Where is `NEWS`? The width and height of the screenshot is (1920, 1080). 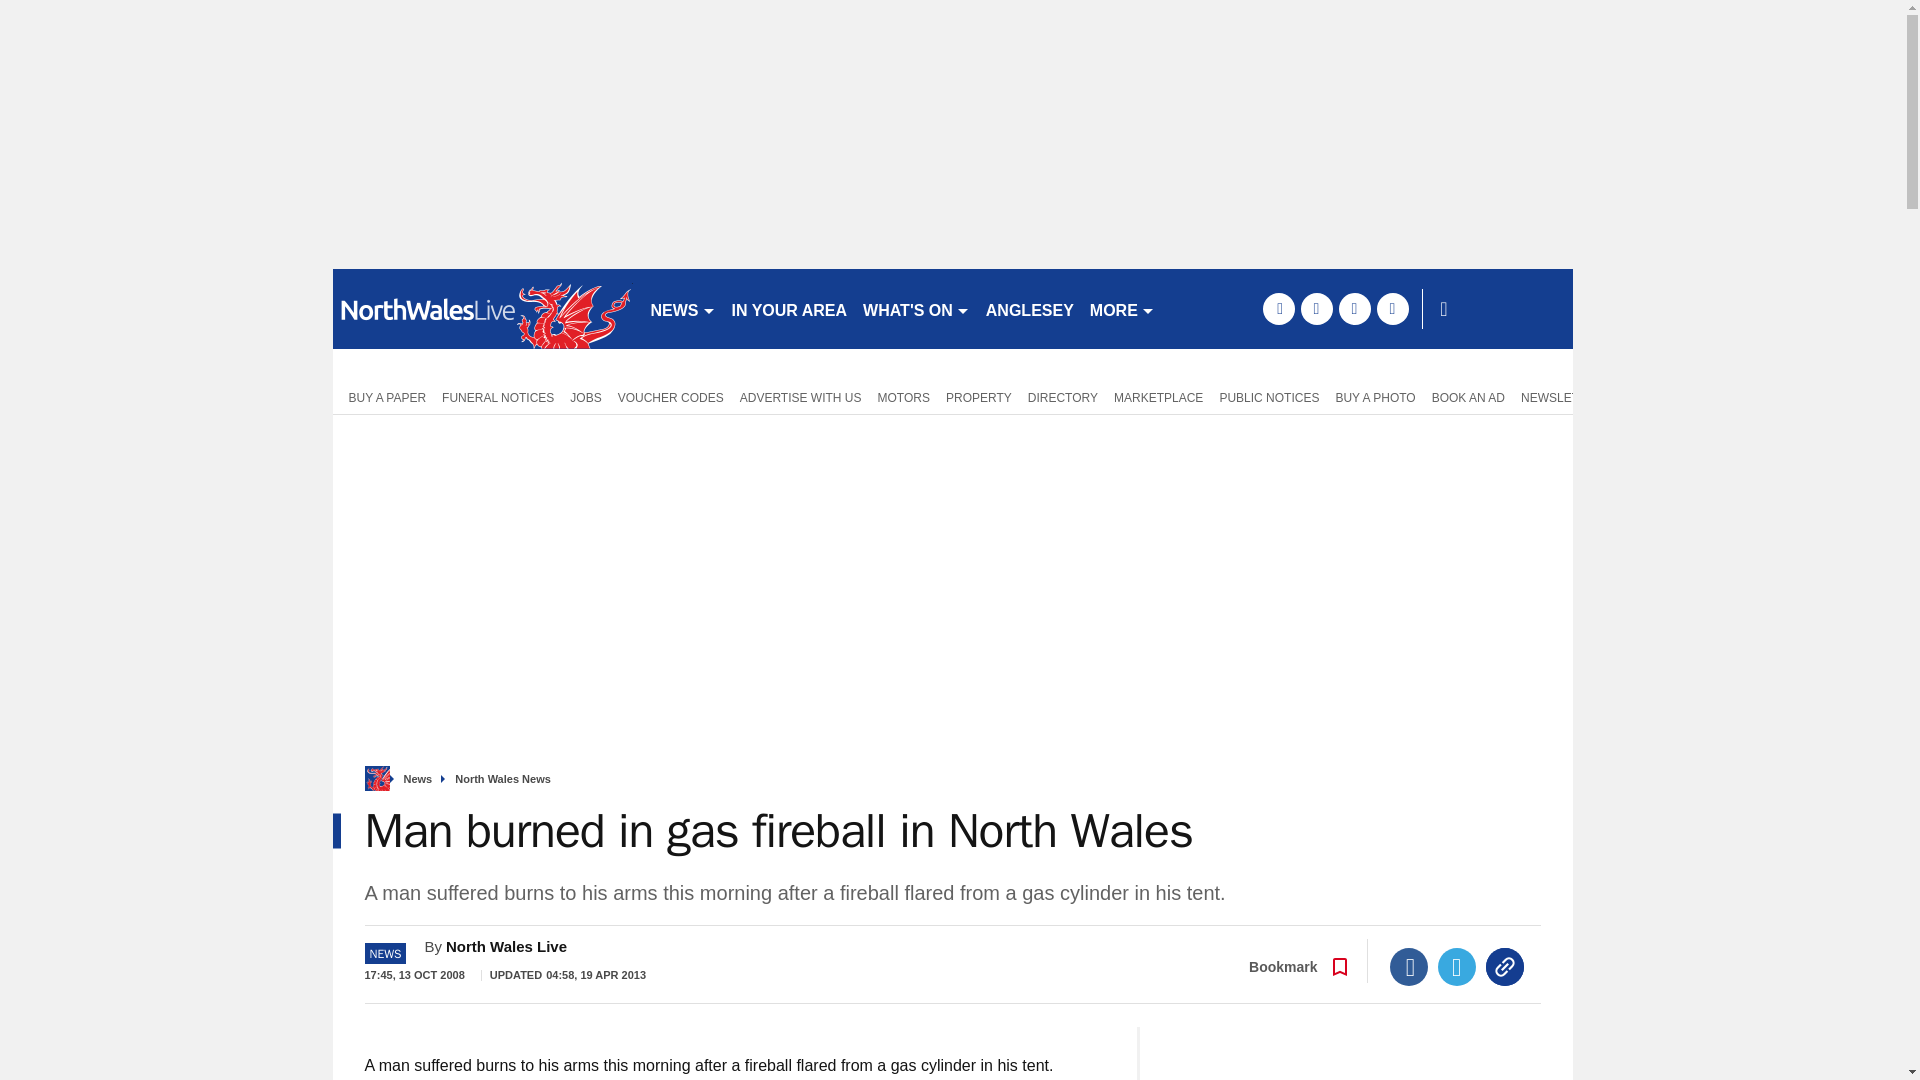 NEWS is located at coordinates (682, 308).